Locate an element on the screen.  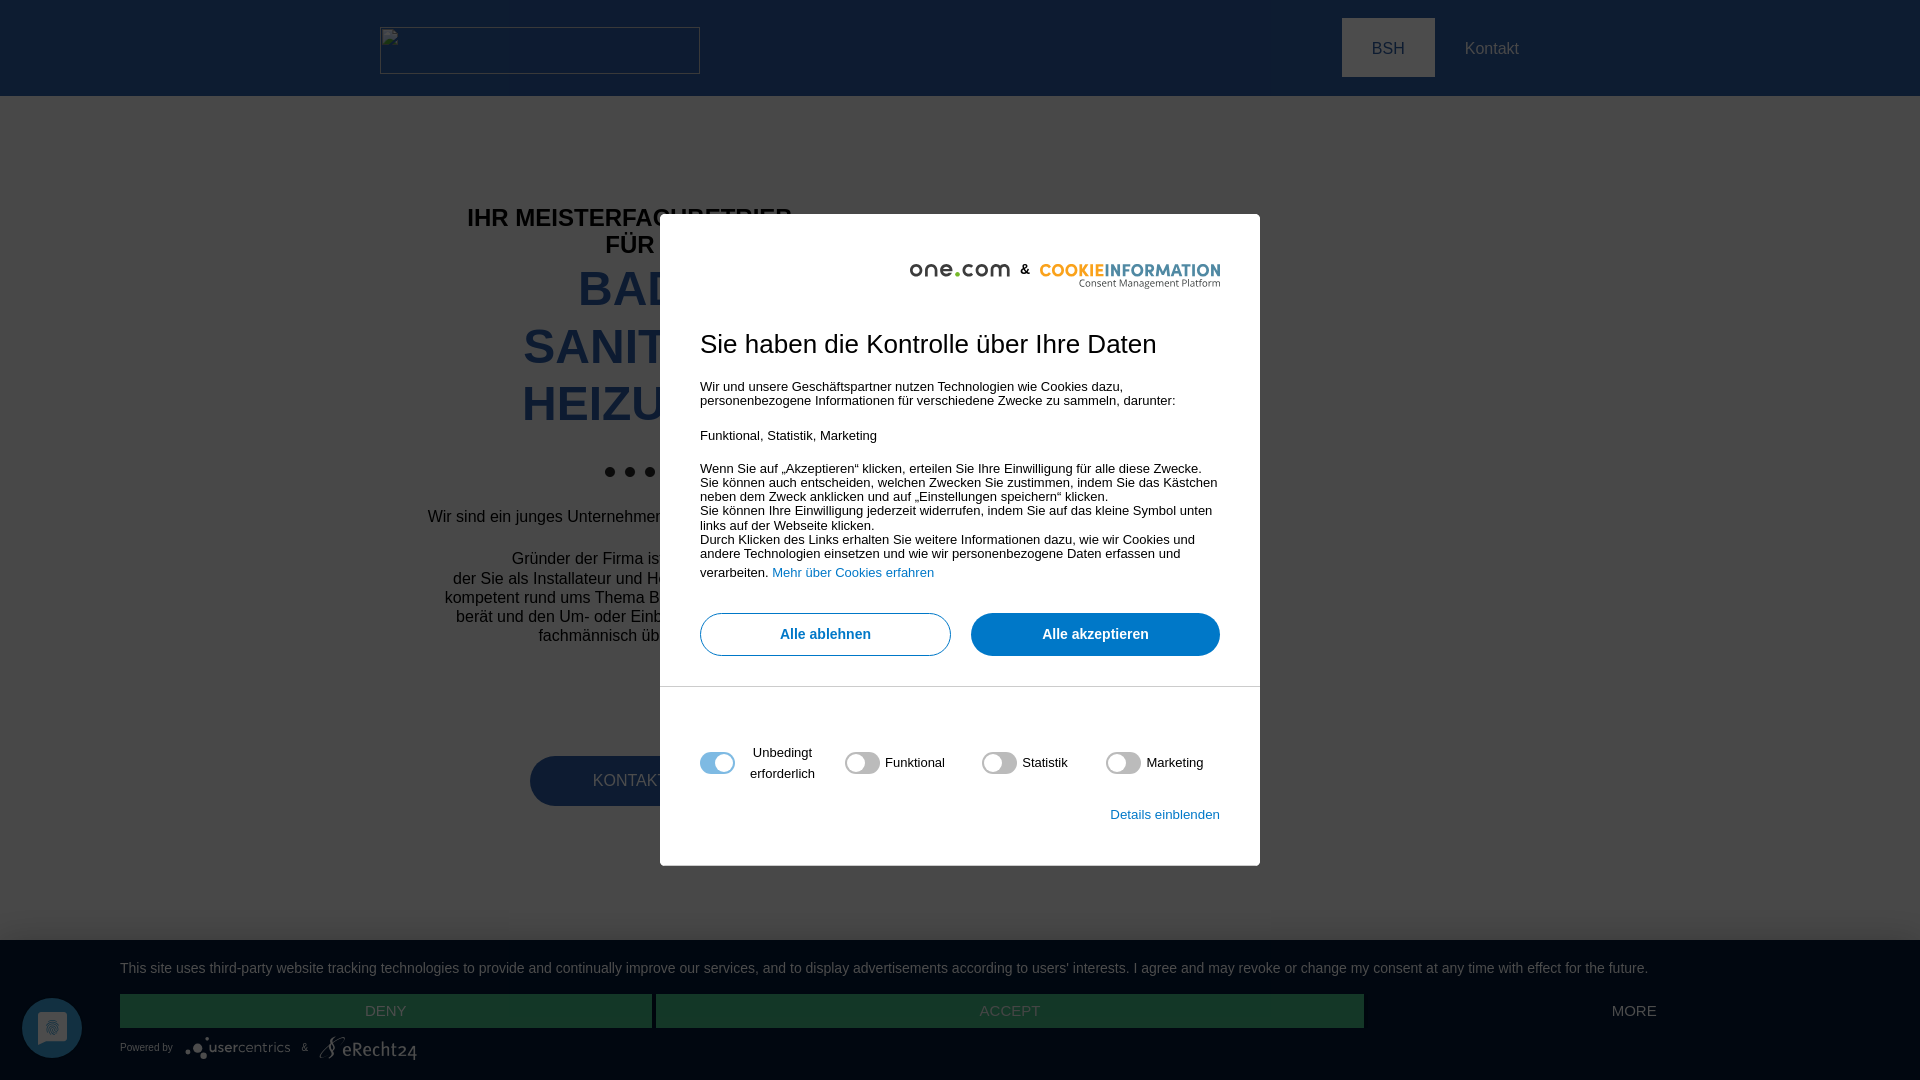
Details einblenden is located at coordinates (1165, 814).